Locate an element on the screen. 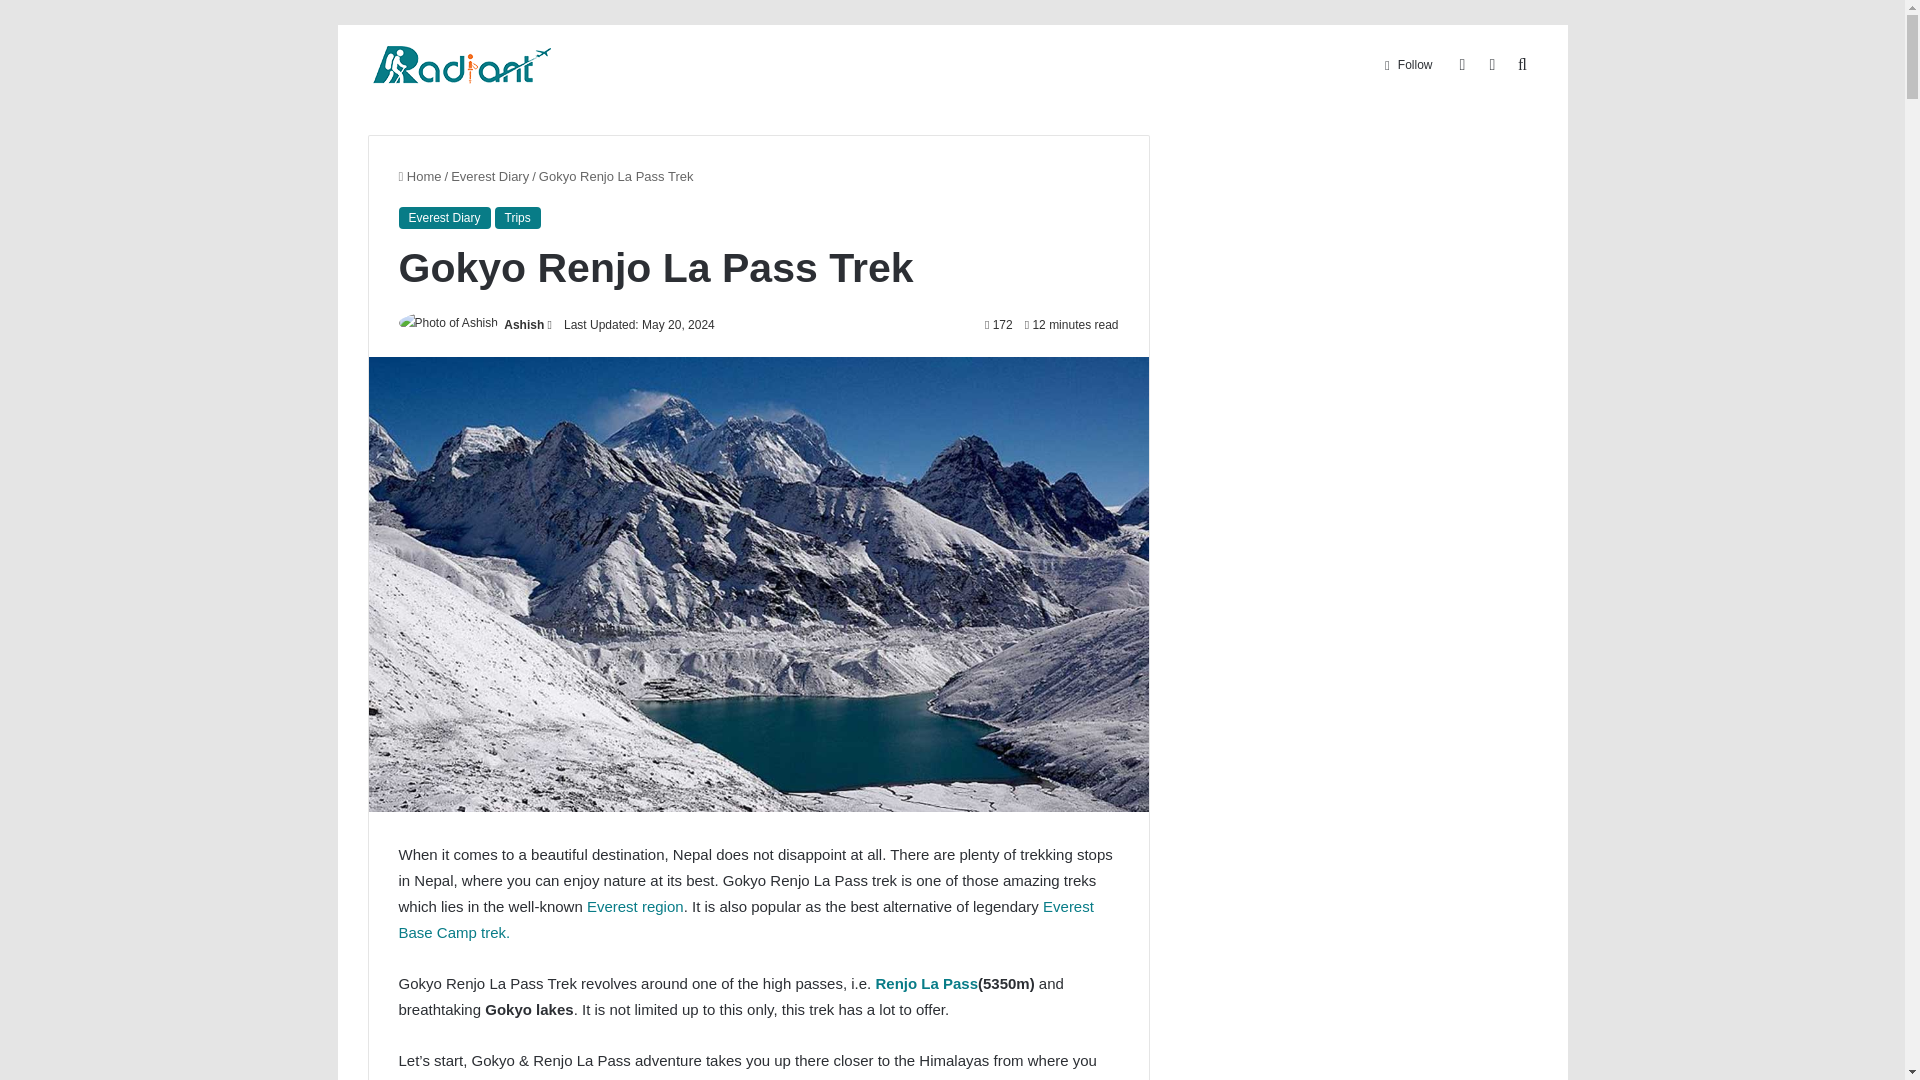 This screenshot has width=1920, height=1080. Trips is located at coordinates (518, 218).